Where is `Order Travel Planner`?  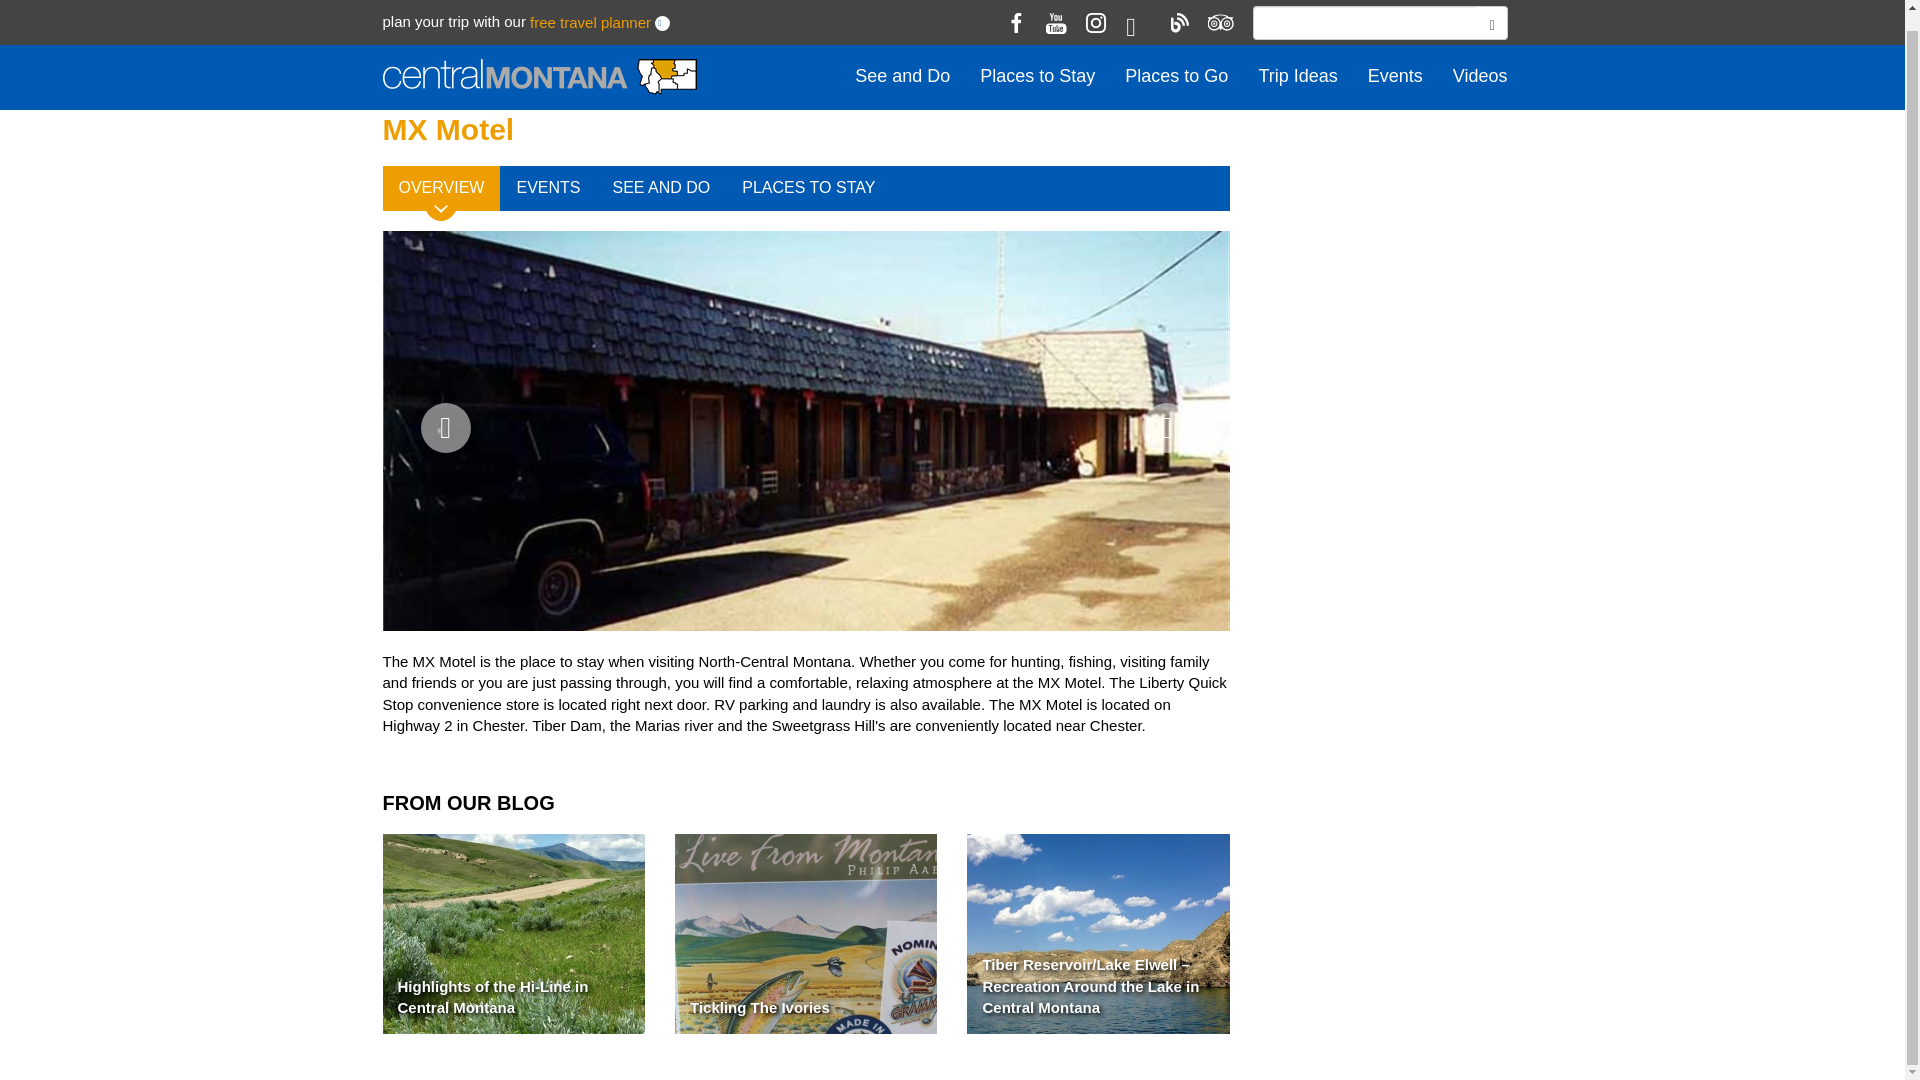 Order Travel Planner is located at coordinates (590, 7).